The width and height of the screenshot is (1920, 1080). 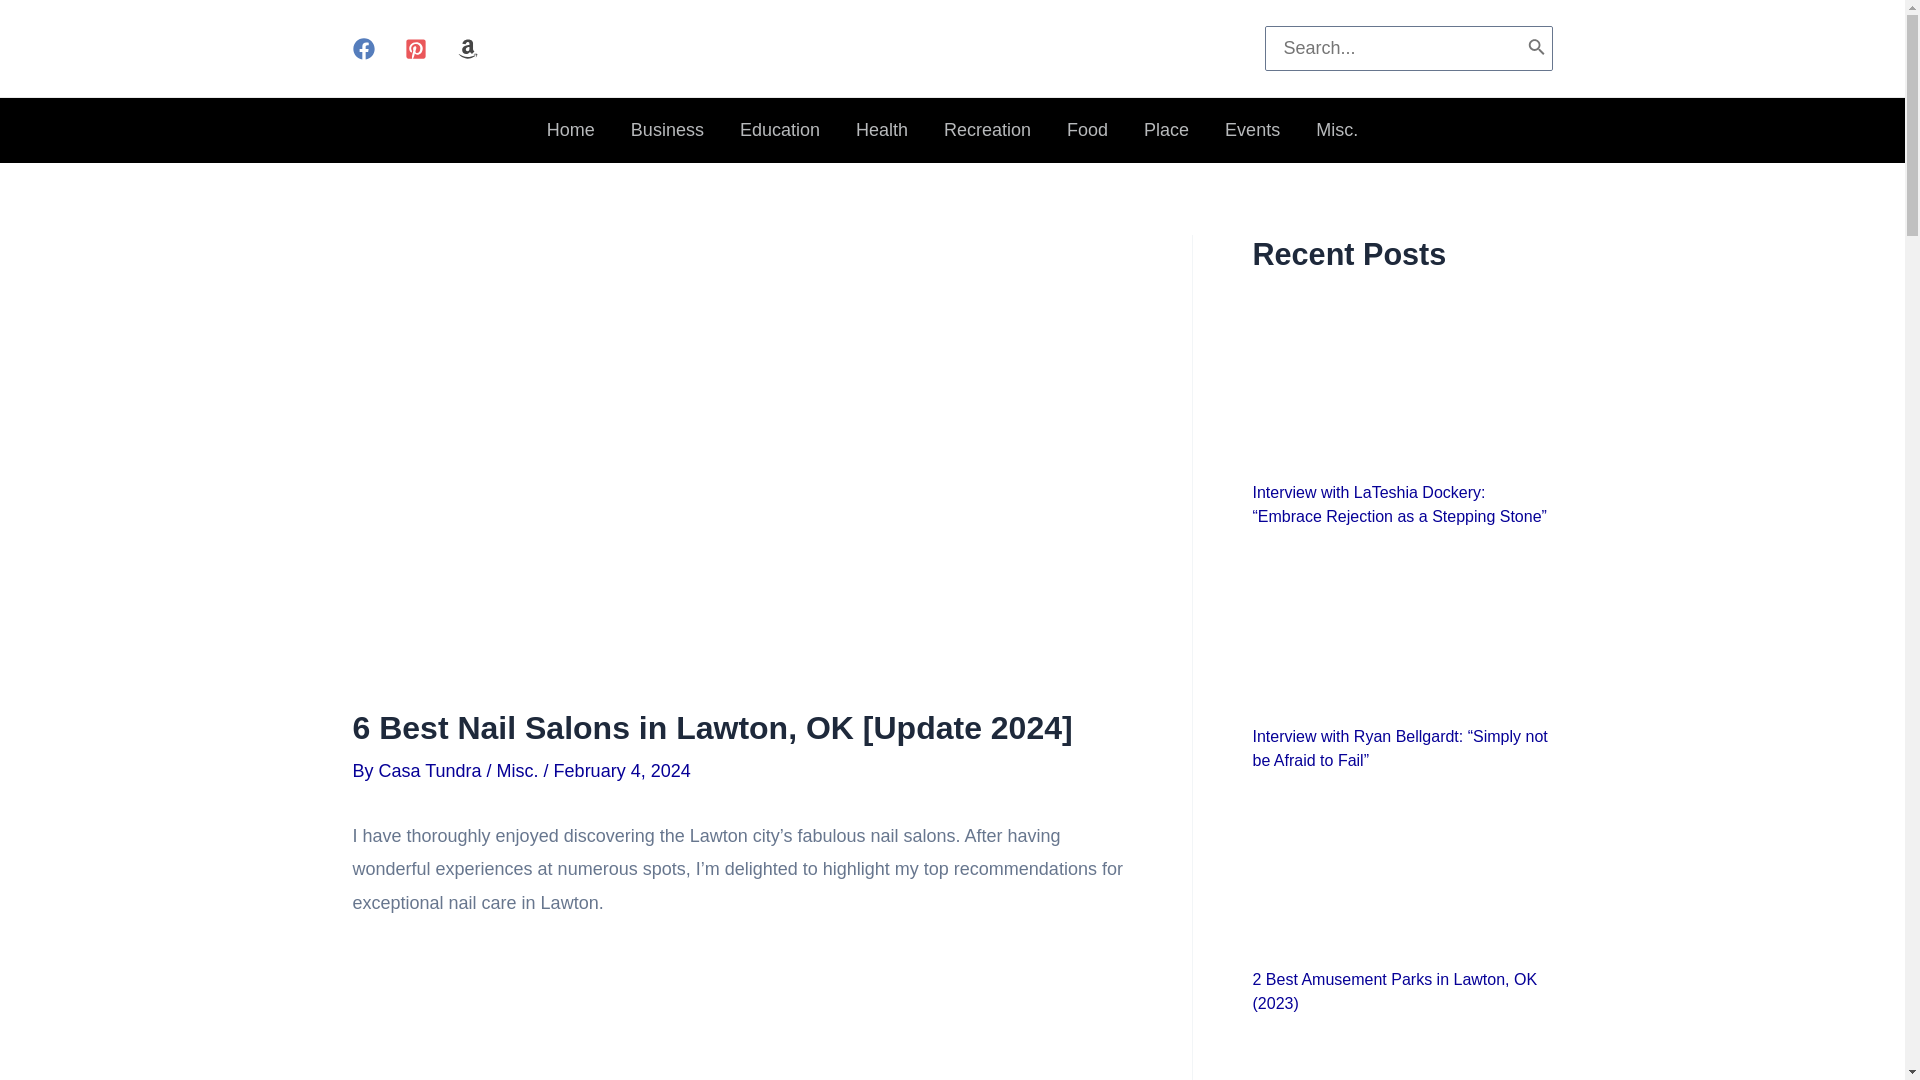 What do you see at coordinates (432, 770) in the screenshot?
I see `Casa Tundra` at bounding box center [432, 770].